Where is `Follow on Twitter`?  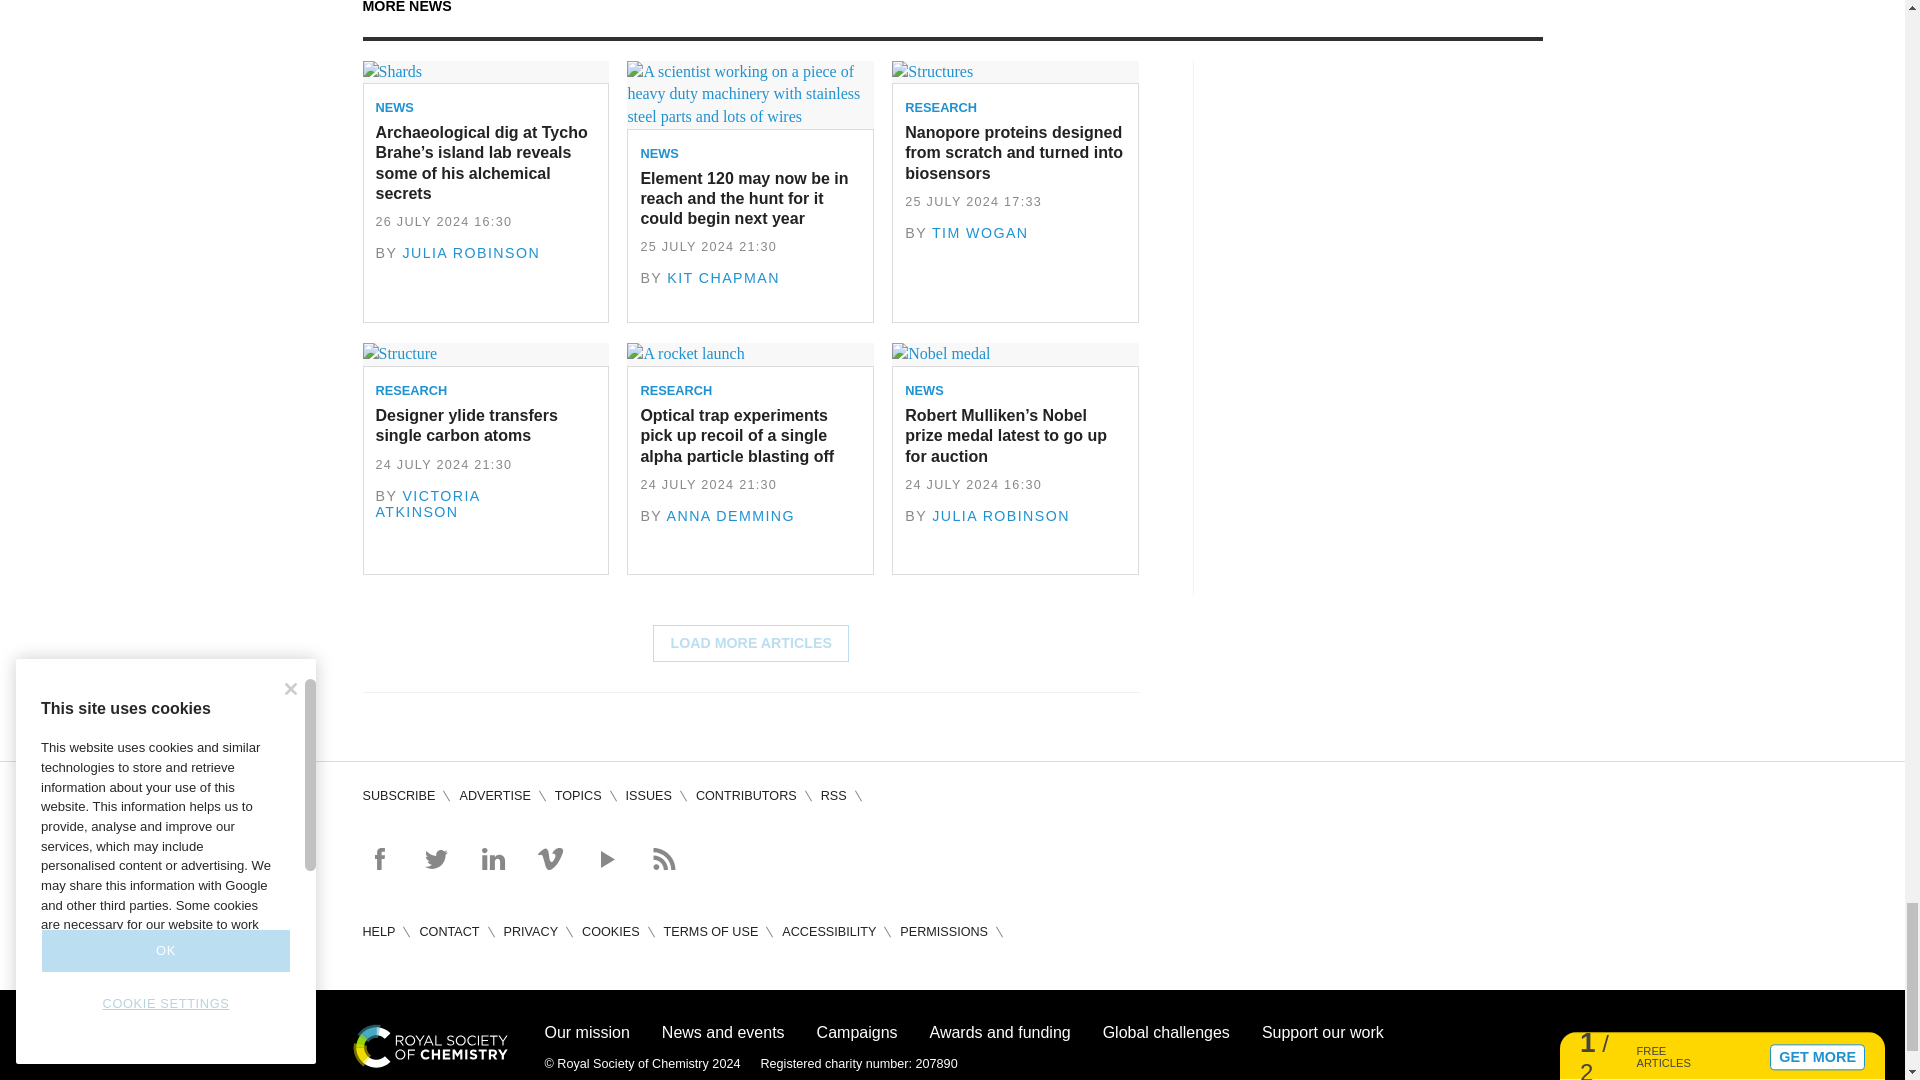
Follow on Twitter is located at coordinates (436, 858).